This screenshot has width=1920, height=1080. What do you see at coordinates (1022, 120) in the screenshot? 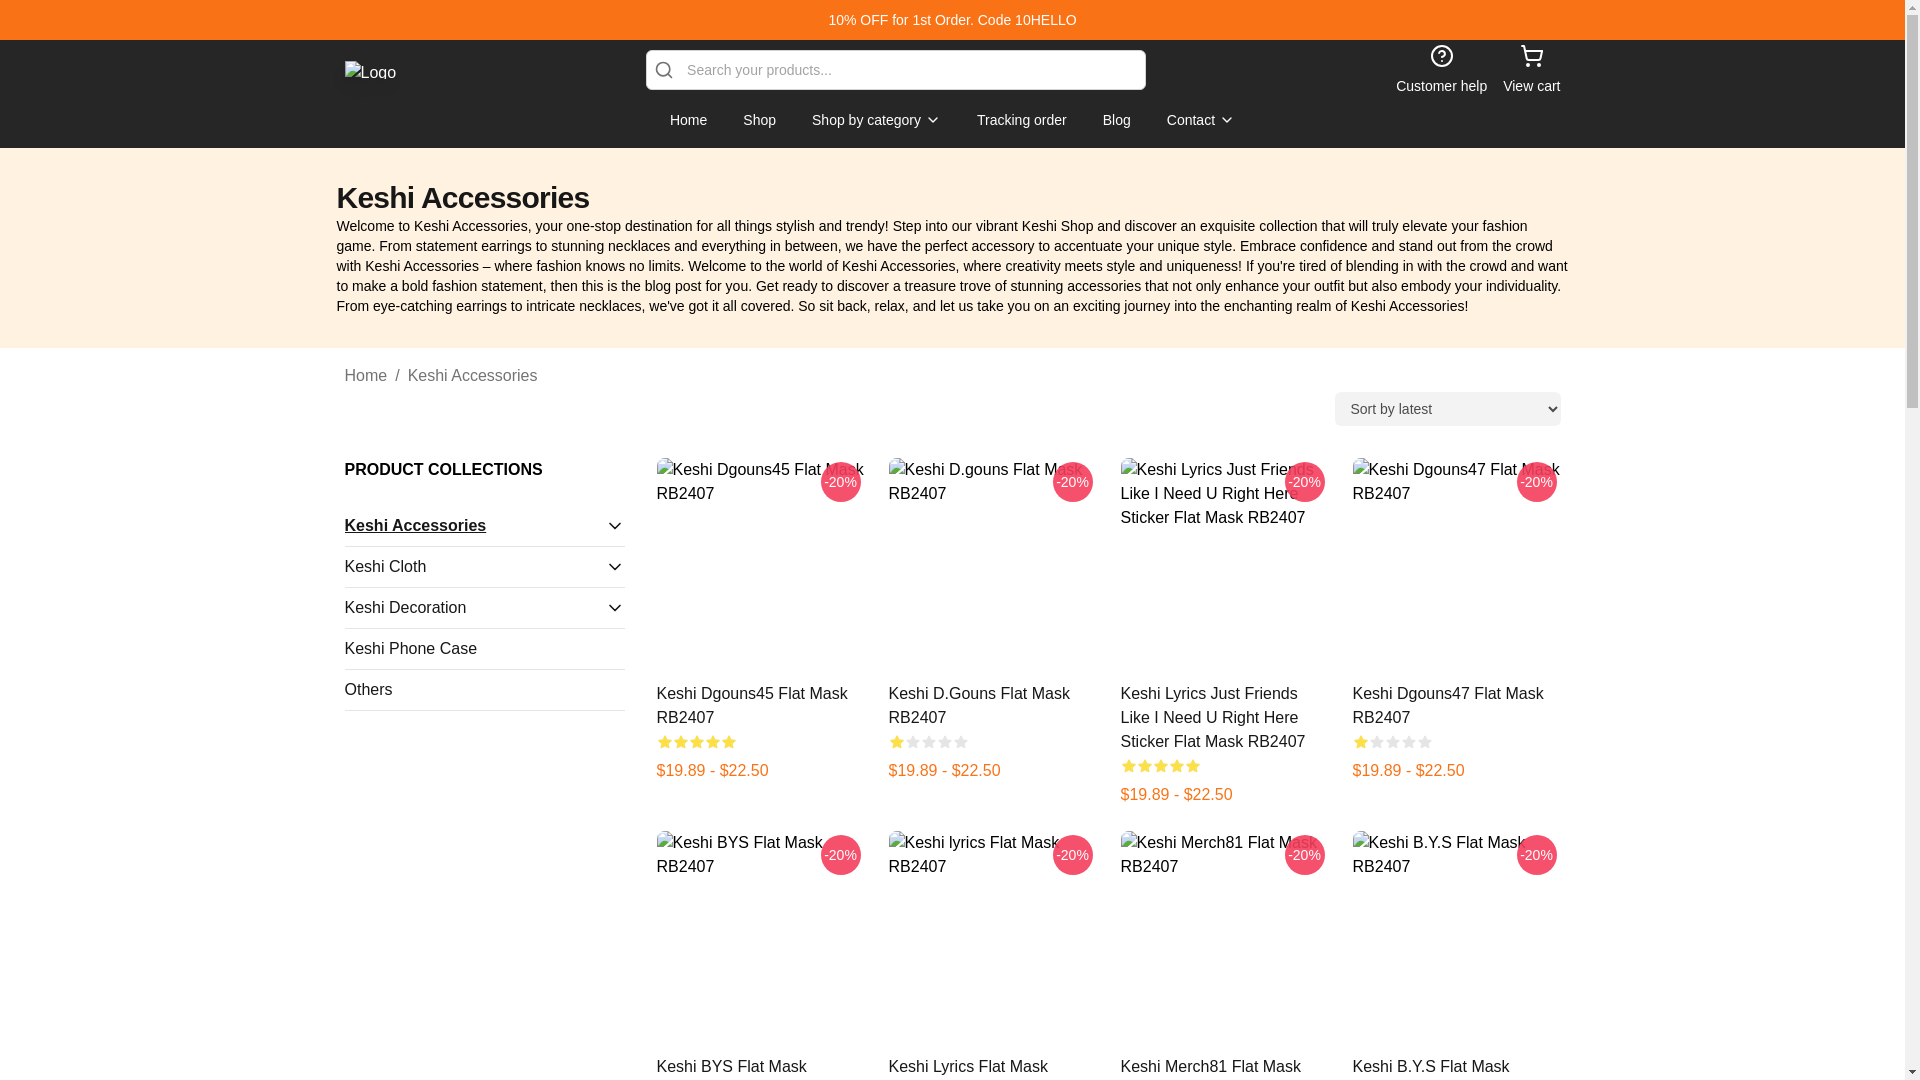
I see `Tracking order` at bounding box center [1022, 120].